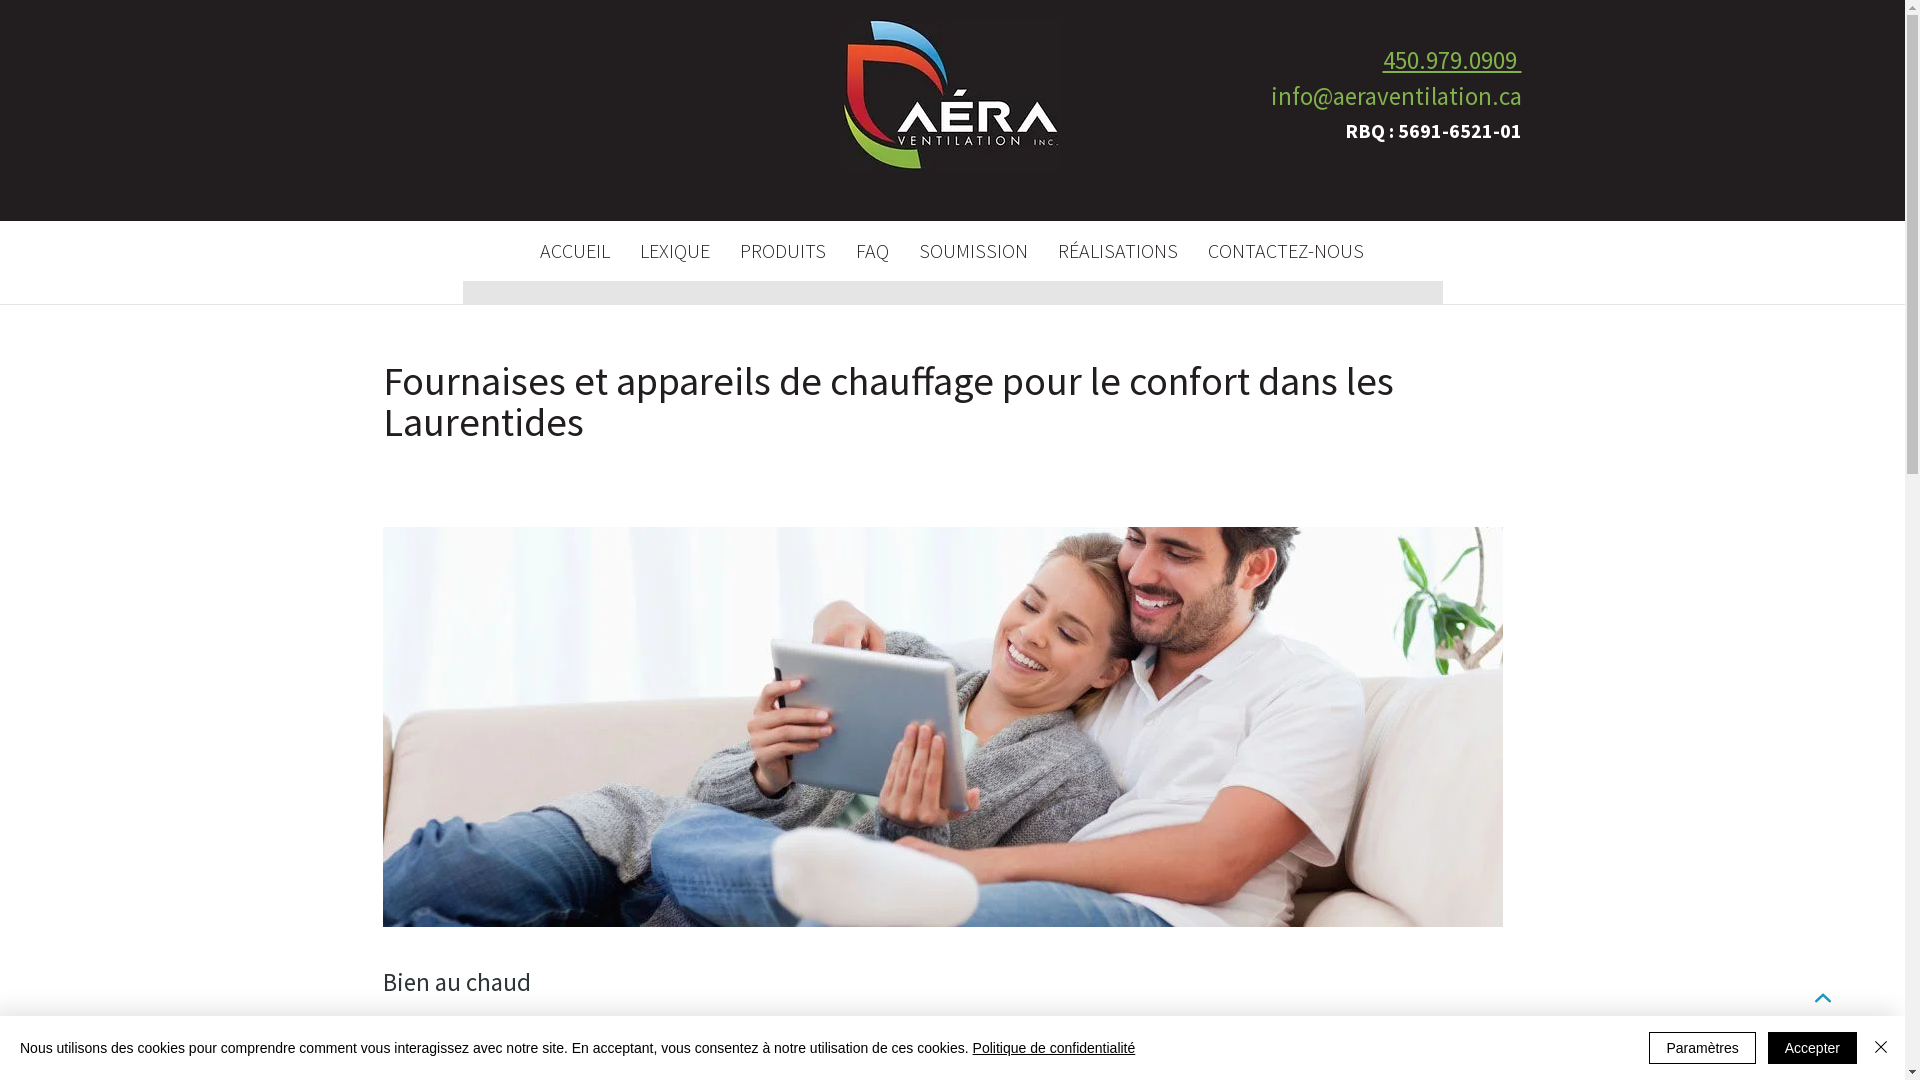 The image size is (1920, 1080). Describe the element at coordinates (974, 250) in the screenshot. I see `SOUMISSION` at that location.